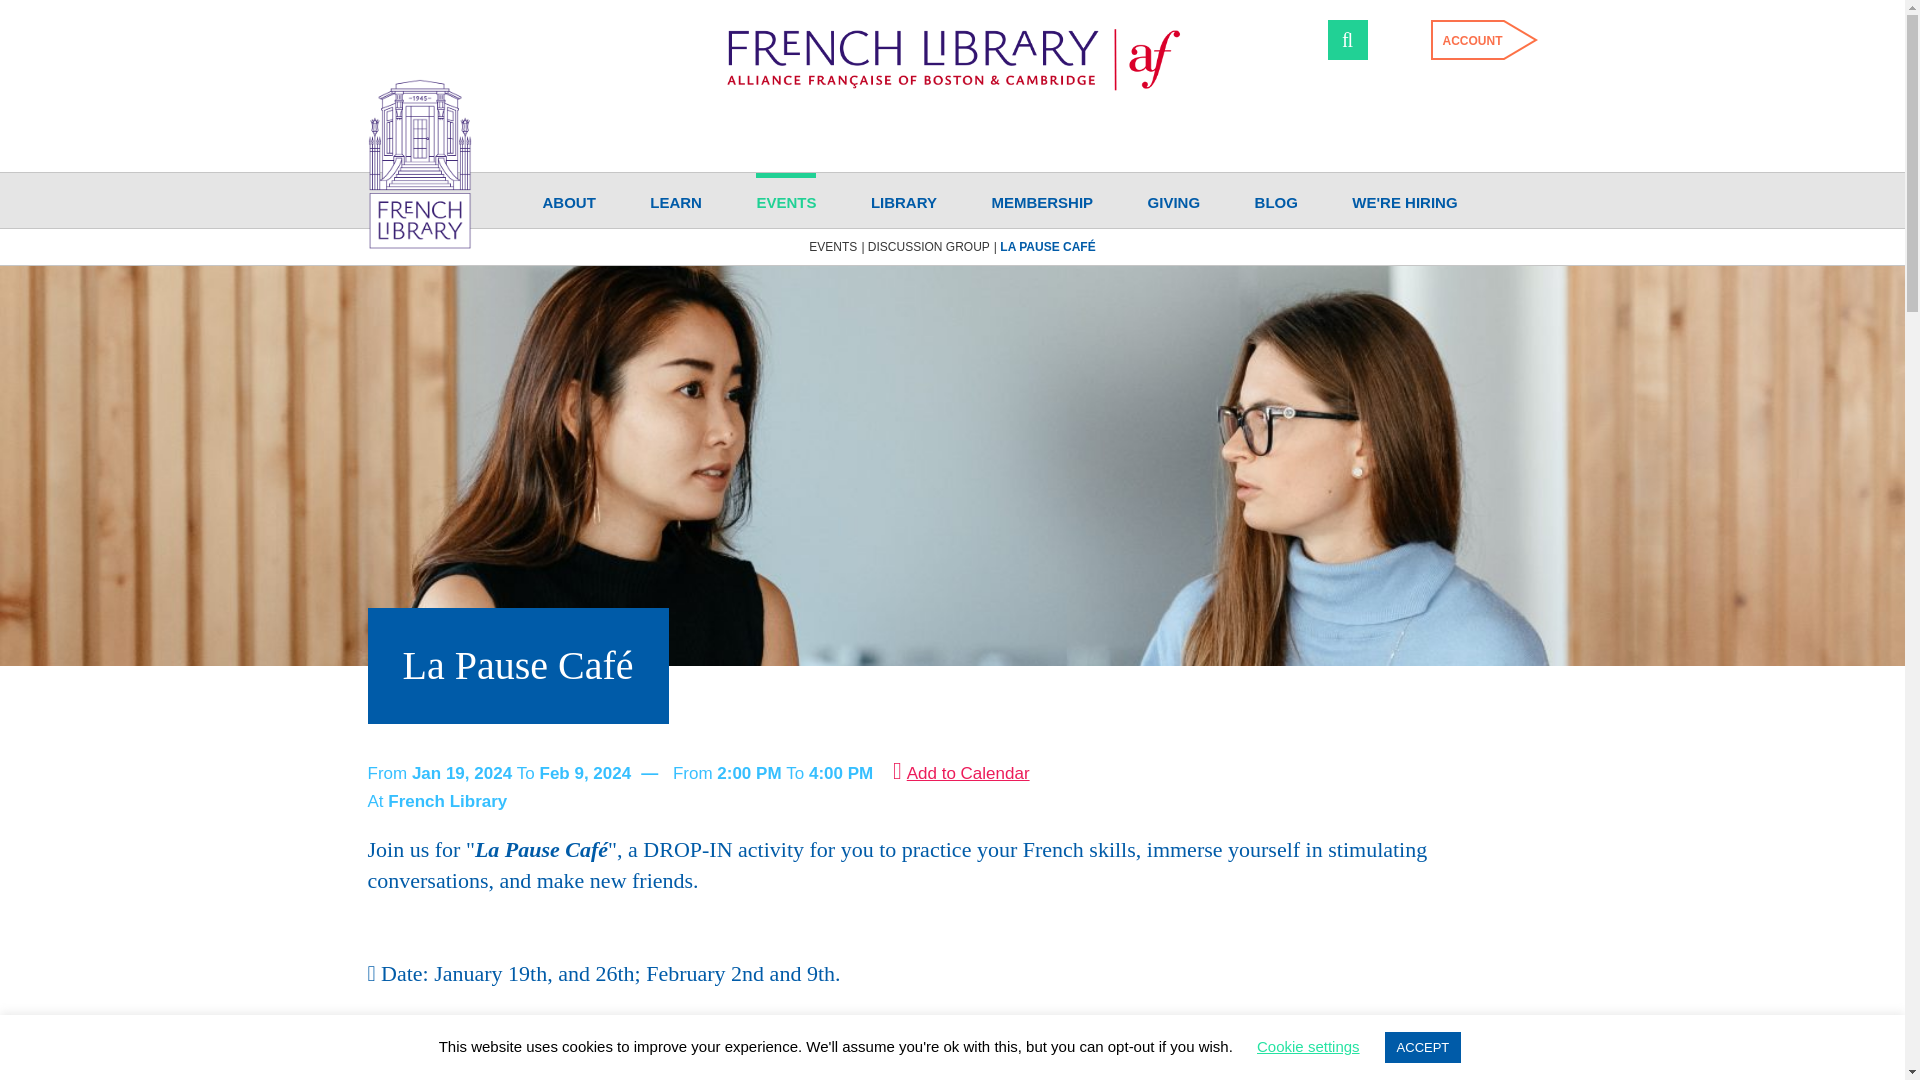 The image size is (1920, 1080). What do you see at coordinates (1404, 200) in the screenshot?
I see `WE'RE HIRING` at bounding box center [1404, 200].